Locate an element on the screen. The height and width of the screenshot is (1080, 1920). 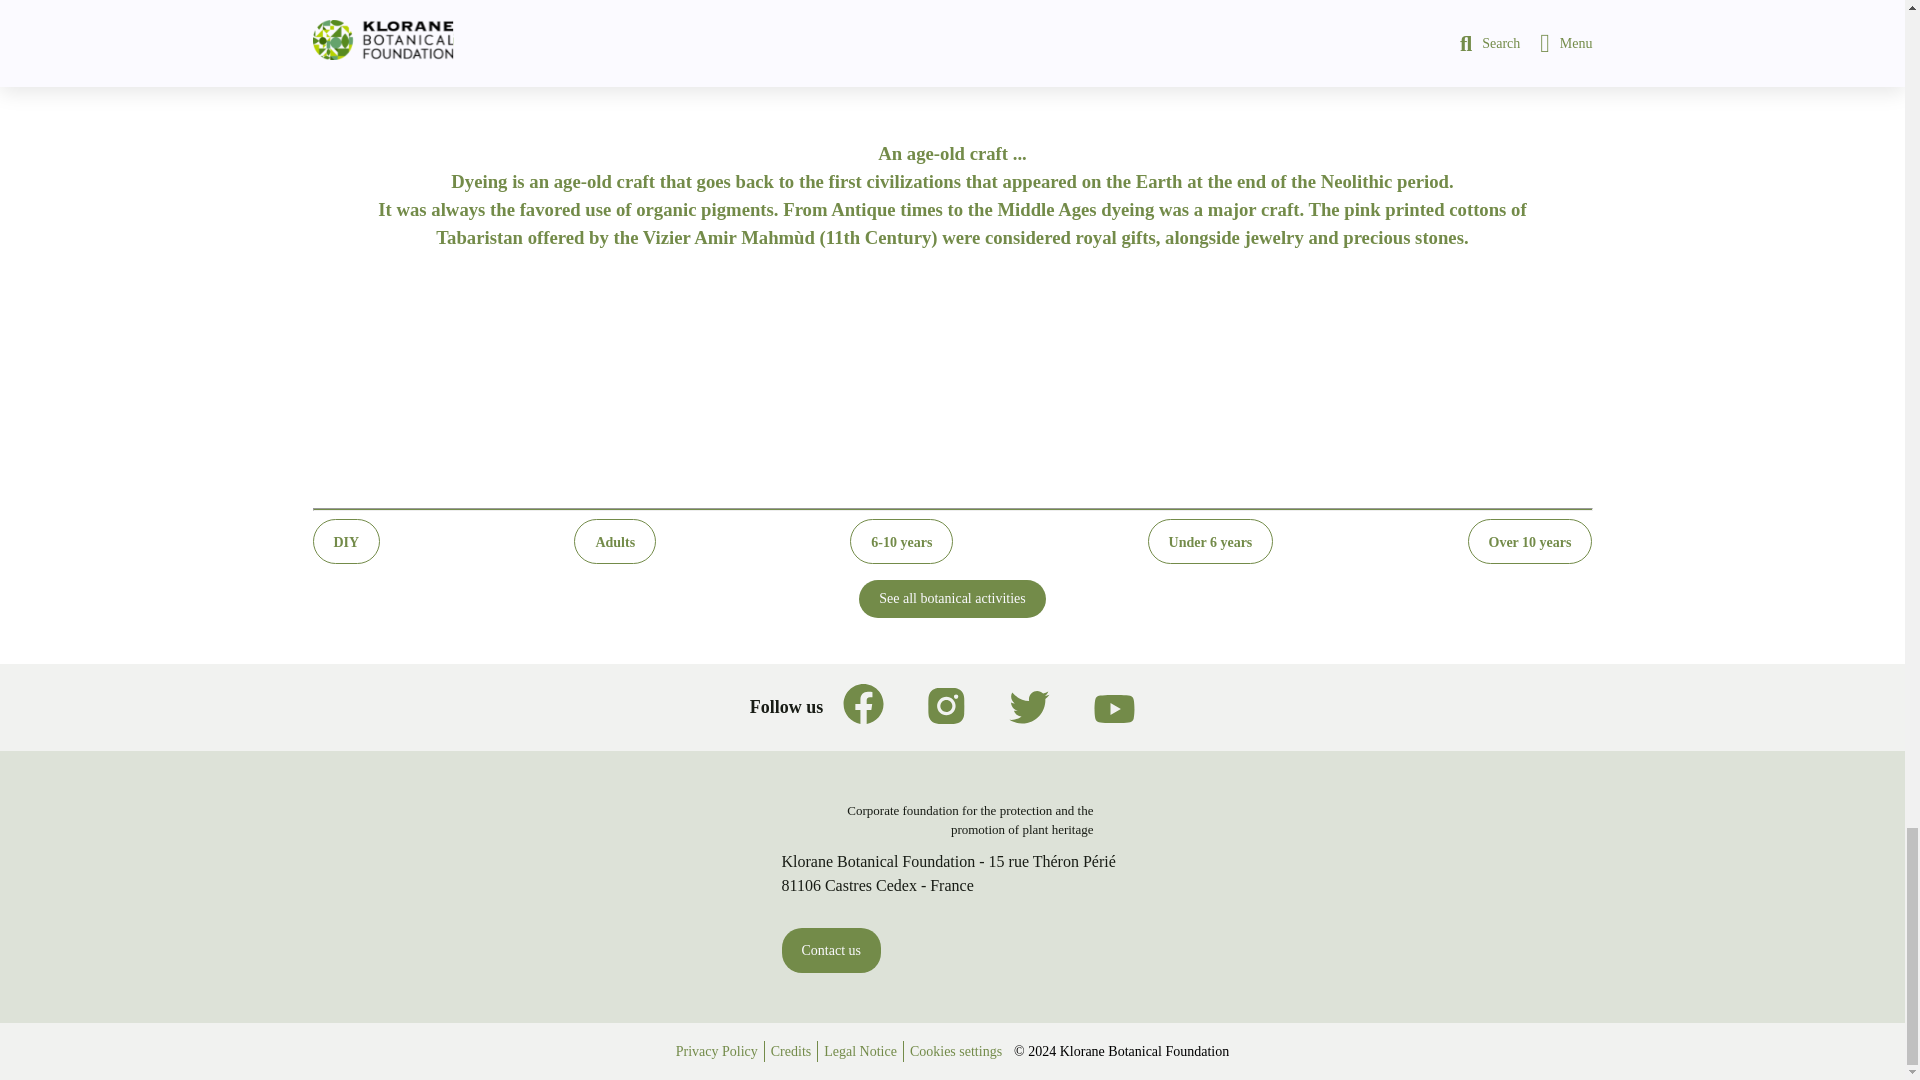
See all botanical activities is located at coordinates (952, 598).